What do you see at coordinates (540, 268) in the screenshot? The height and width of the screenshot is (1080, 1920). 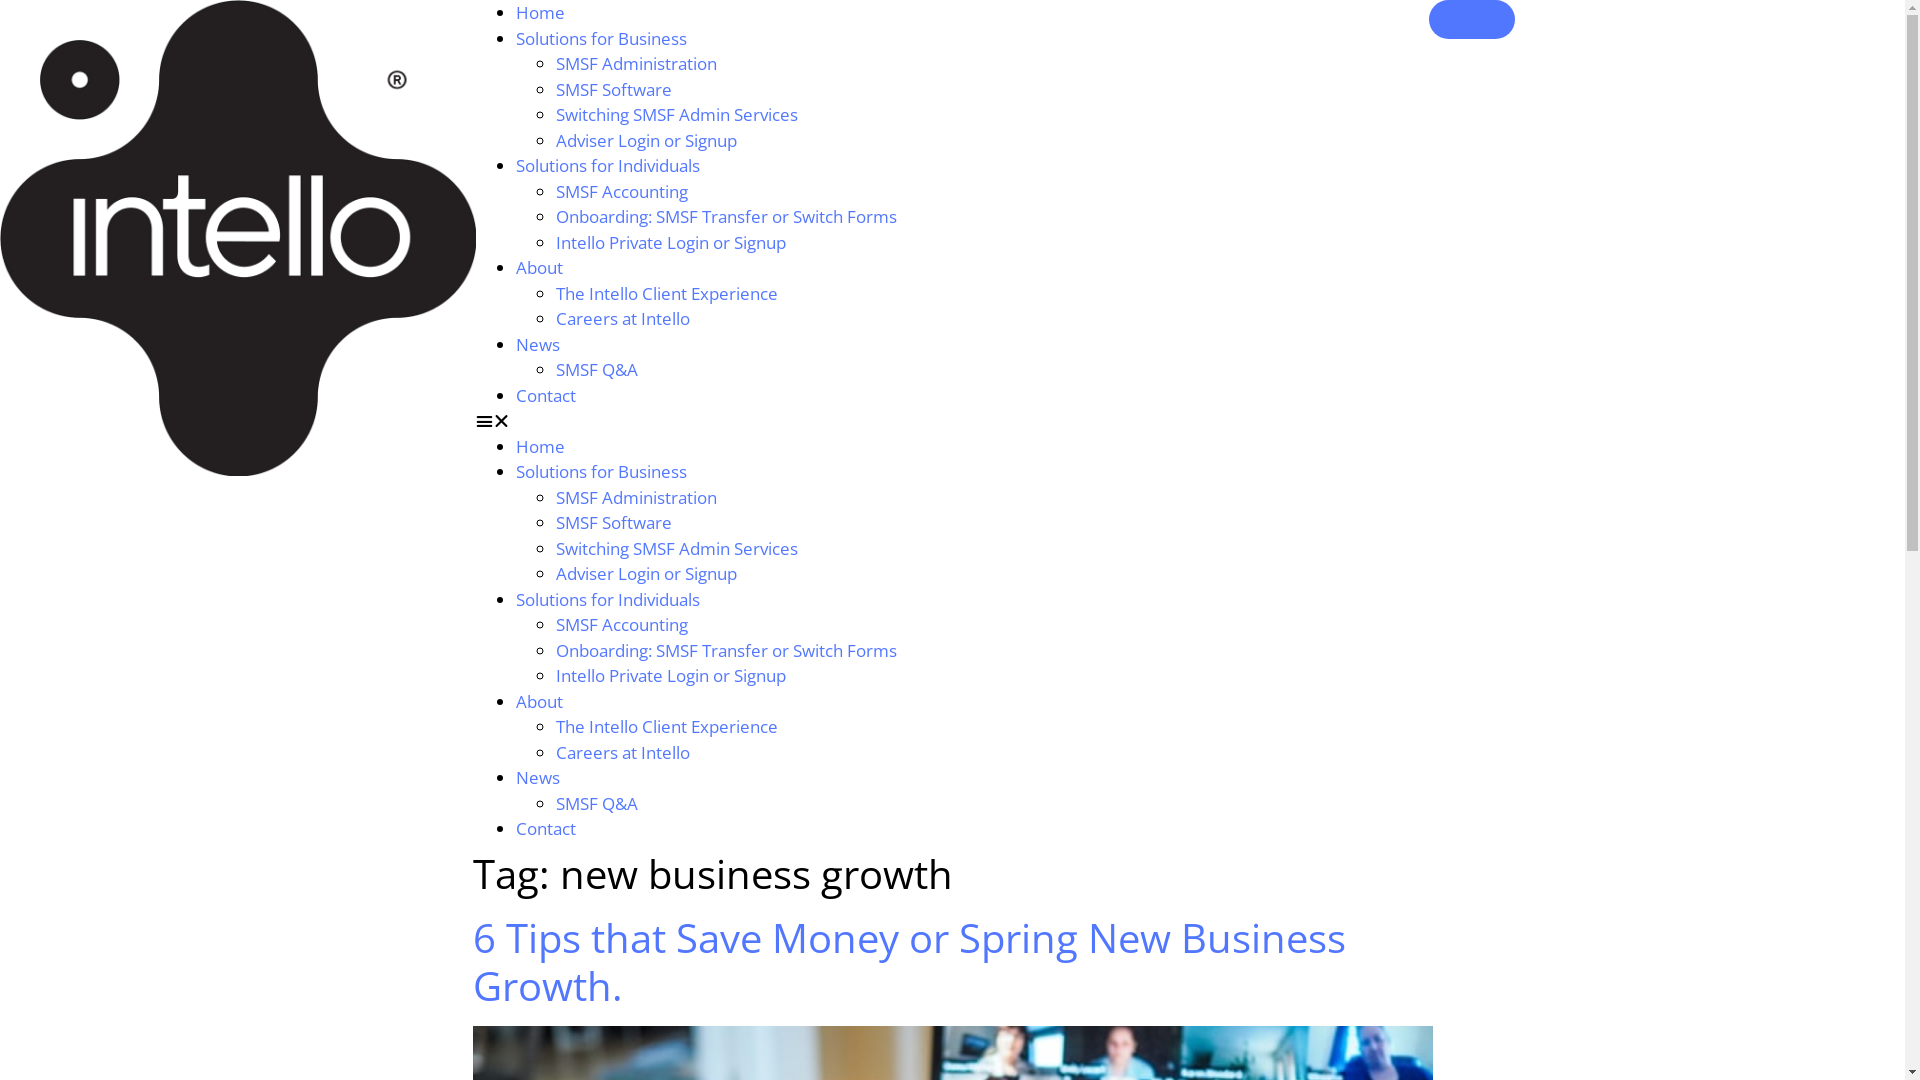 I see `About` at bounding box center [540, 268].